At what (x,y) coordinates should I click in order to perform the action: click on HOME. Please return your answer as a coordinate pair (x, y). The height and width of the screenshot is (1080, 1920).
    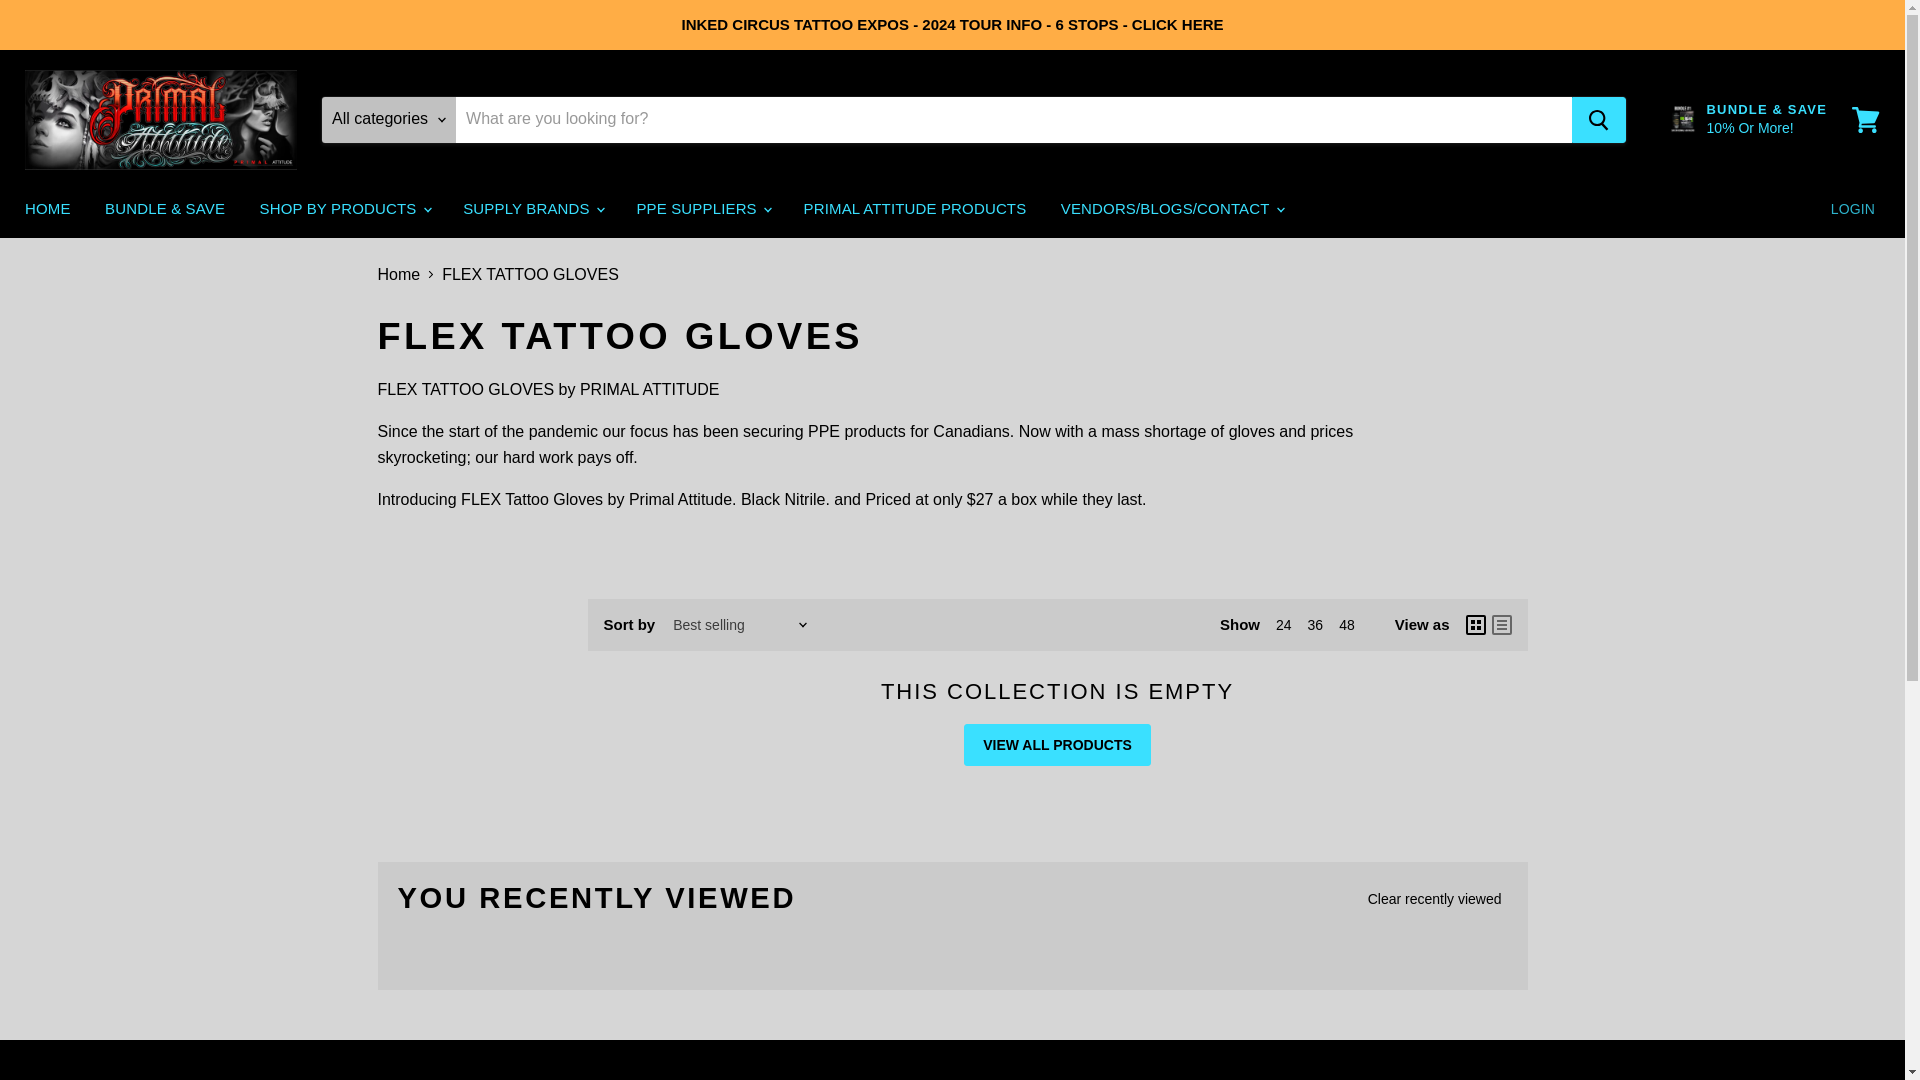
    Looking at the image, I should click on (48, 208).